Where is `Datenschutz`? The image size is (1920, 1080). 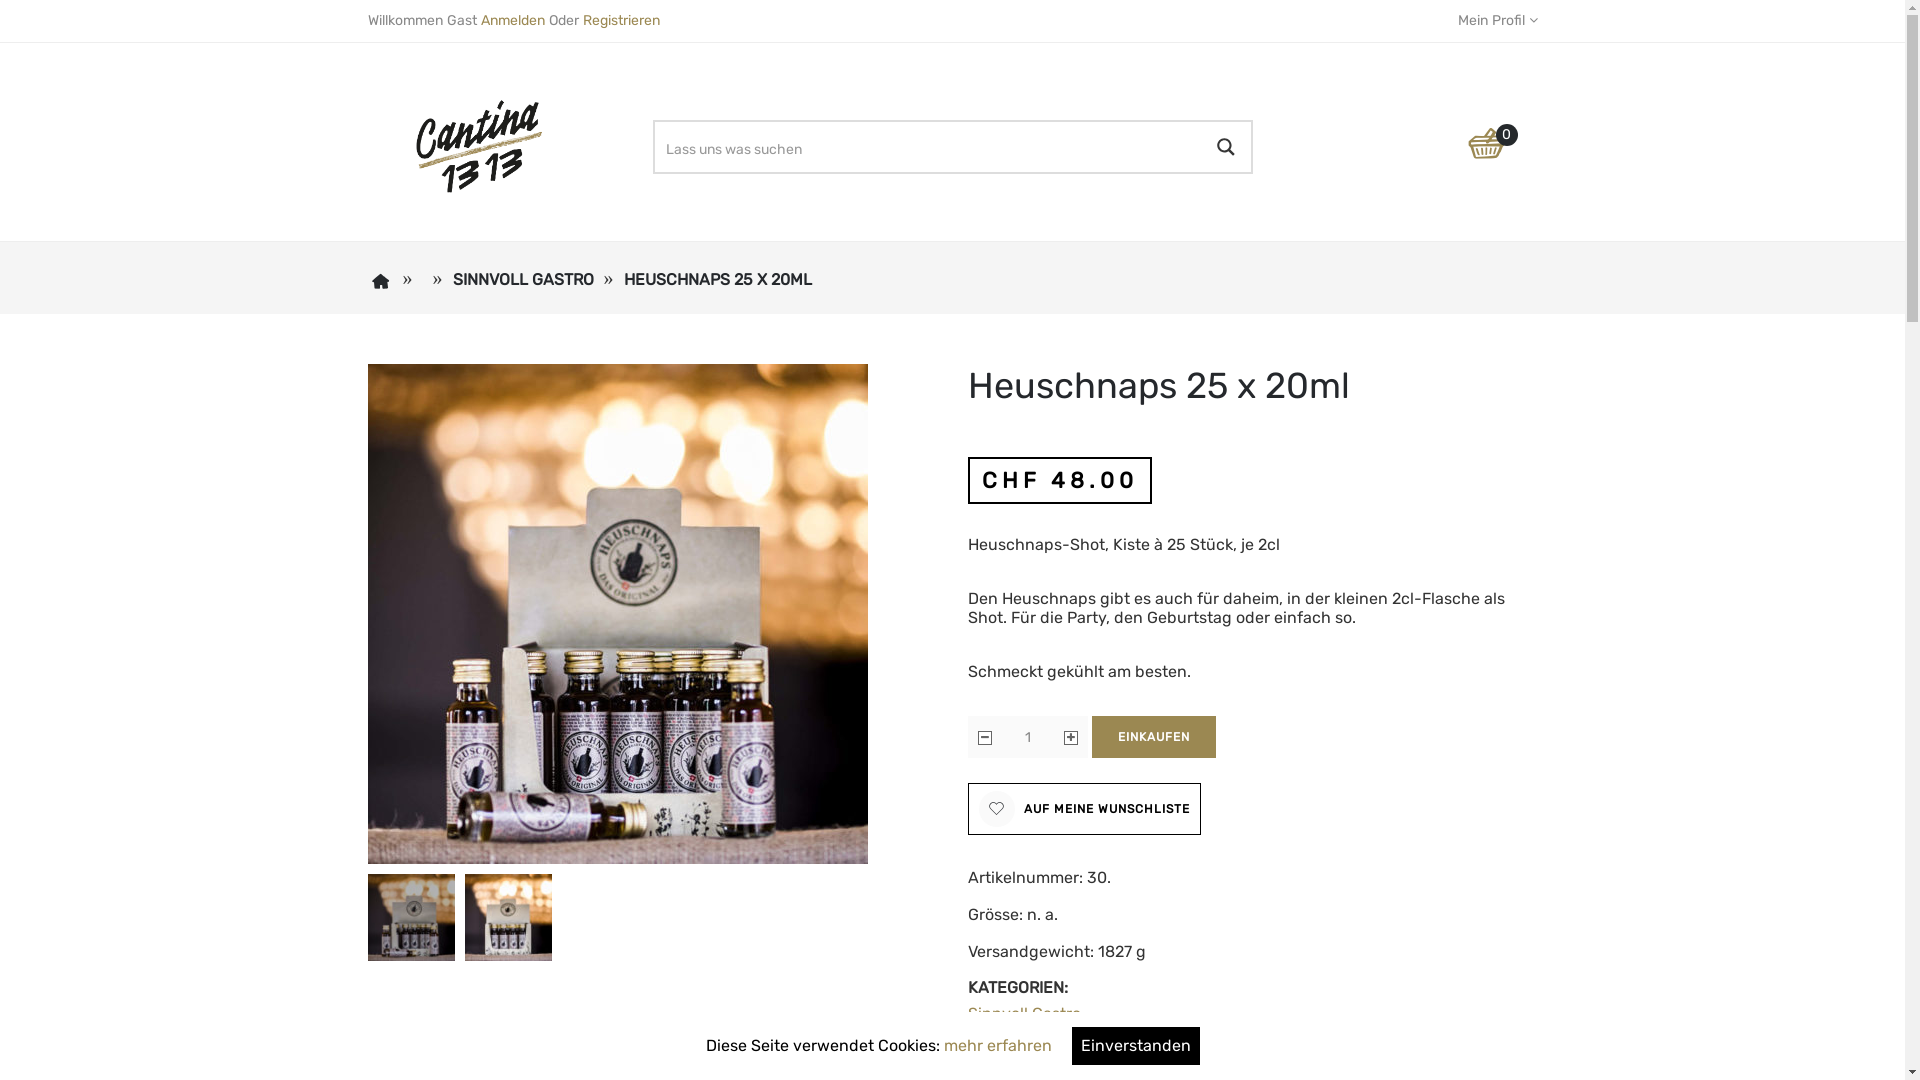
Datenschutz is located at coordinates (1010, 880).